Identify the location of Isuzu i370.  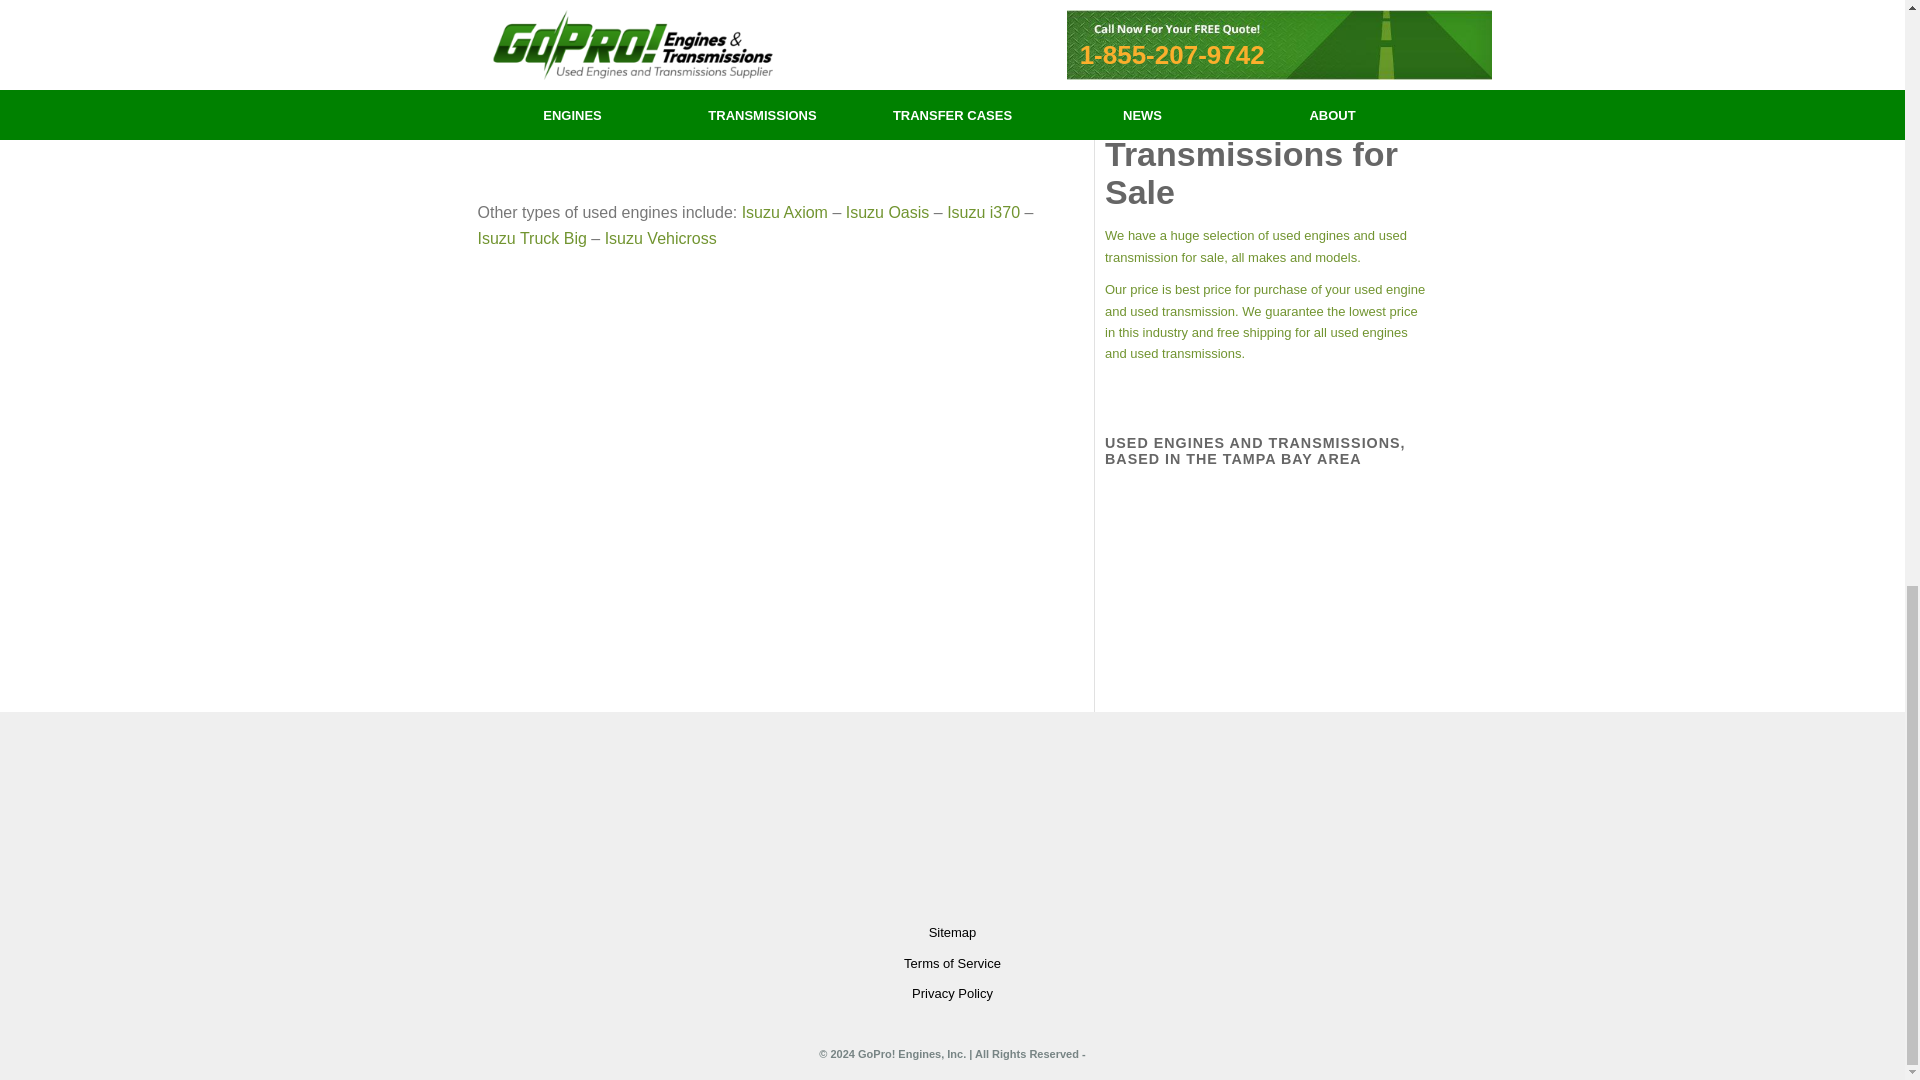
(982, 212).